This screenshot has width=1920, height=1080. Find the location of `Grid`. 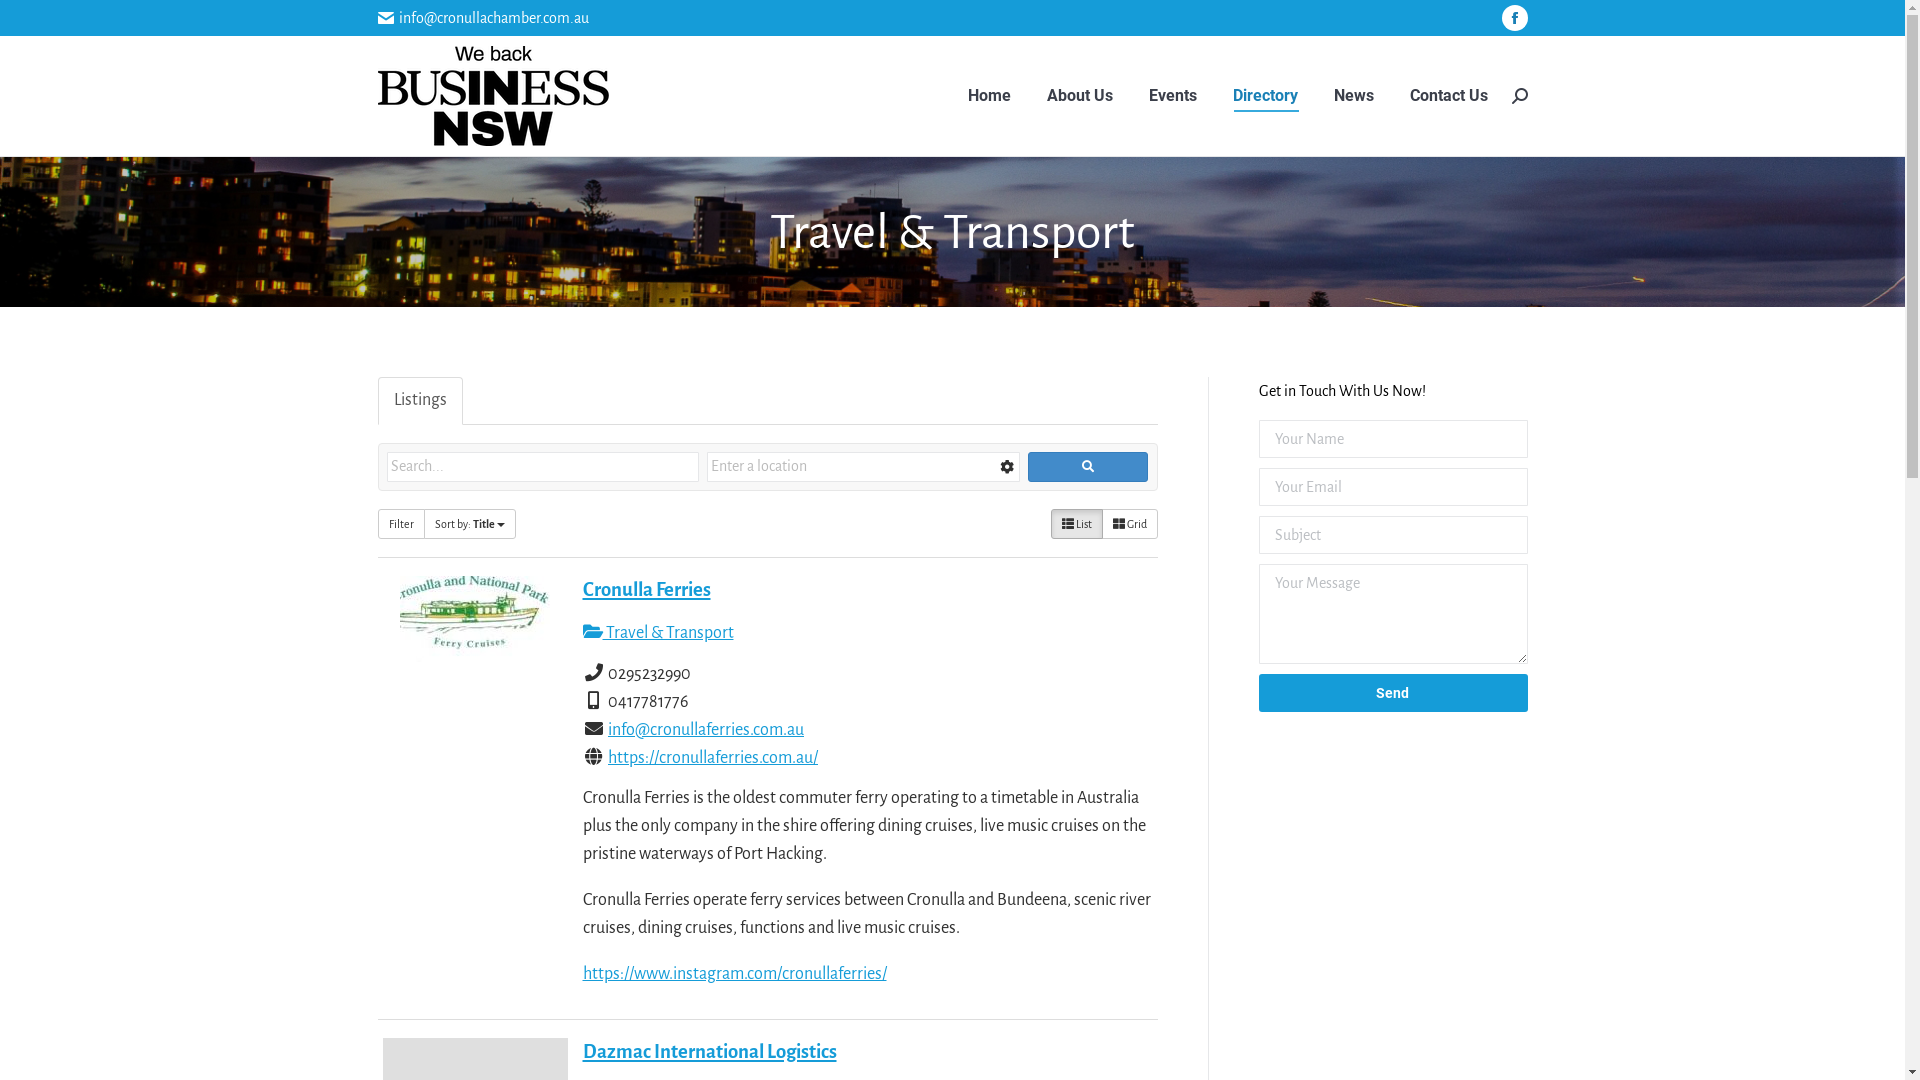

Grid is located at coordinates (1130, 524).